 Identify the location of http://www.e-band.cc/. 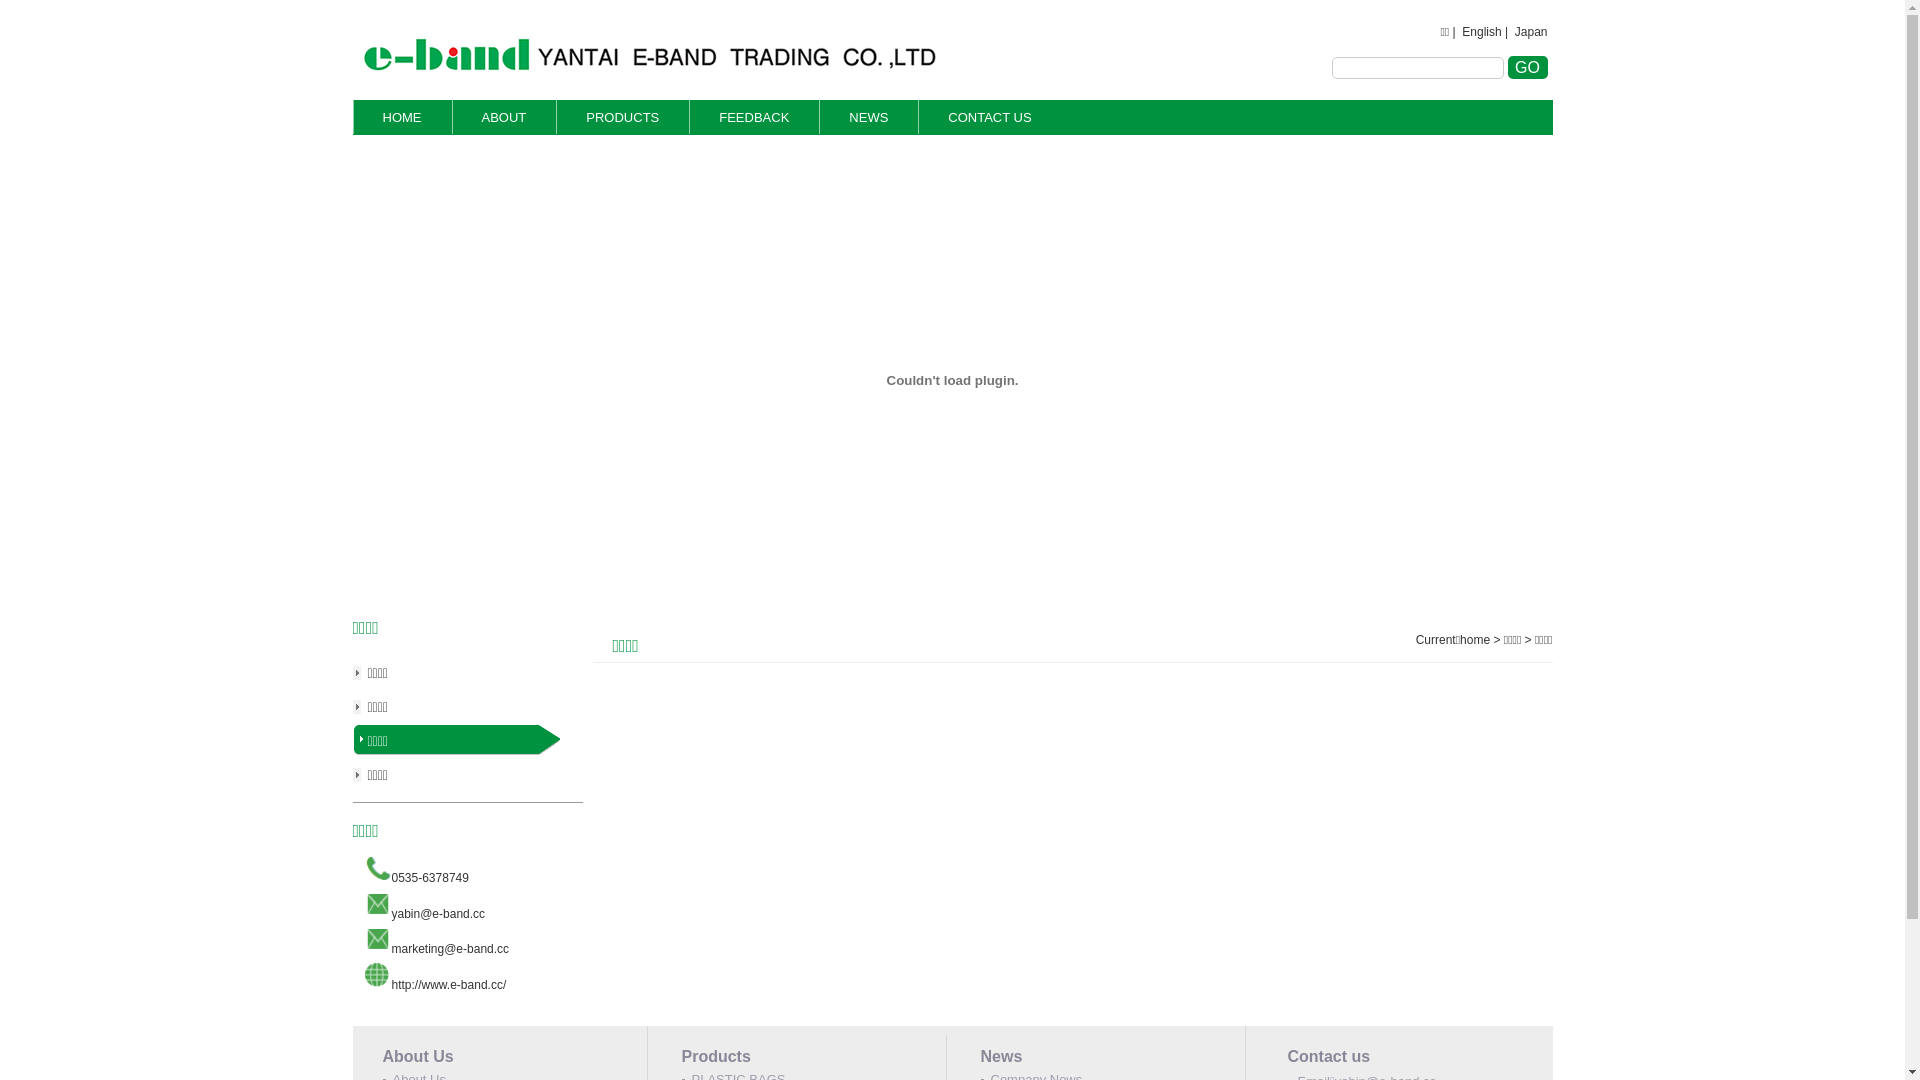
(449, 985).